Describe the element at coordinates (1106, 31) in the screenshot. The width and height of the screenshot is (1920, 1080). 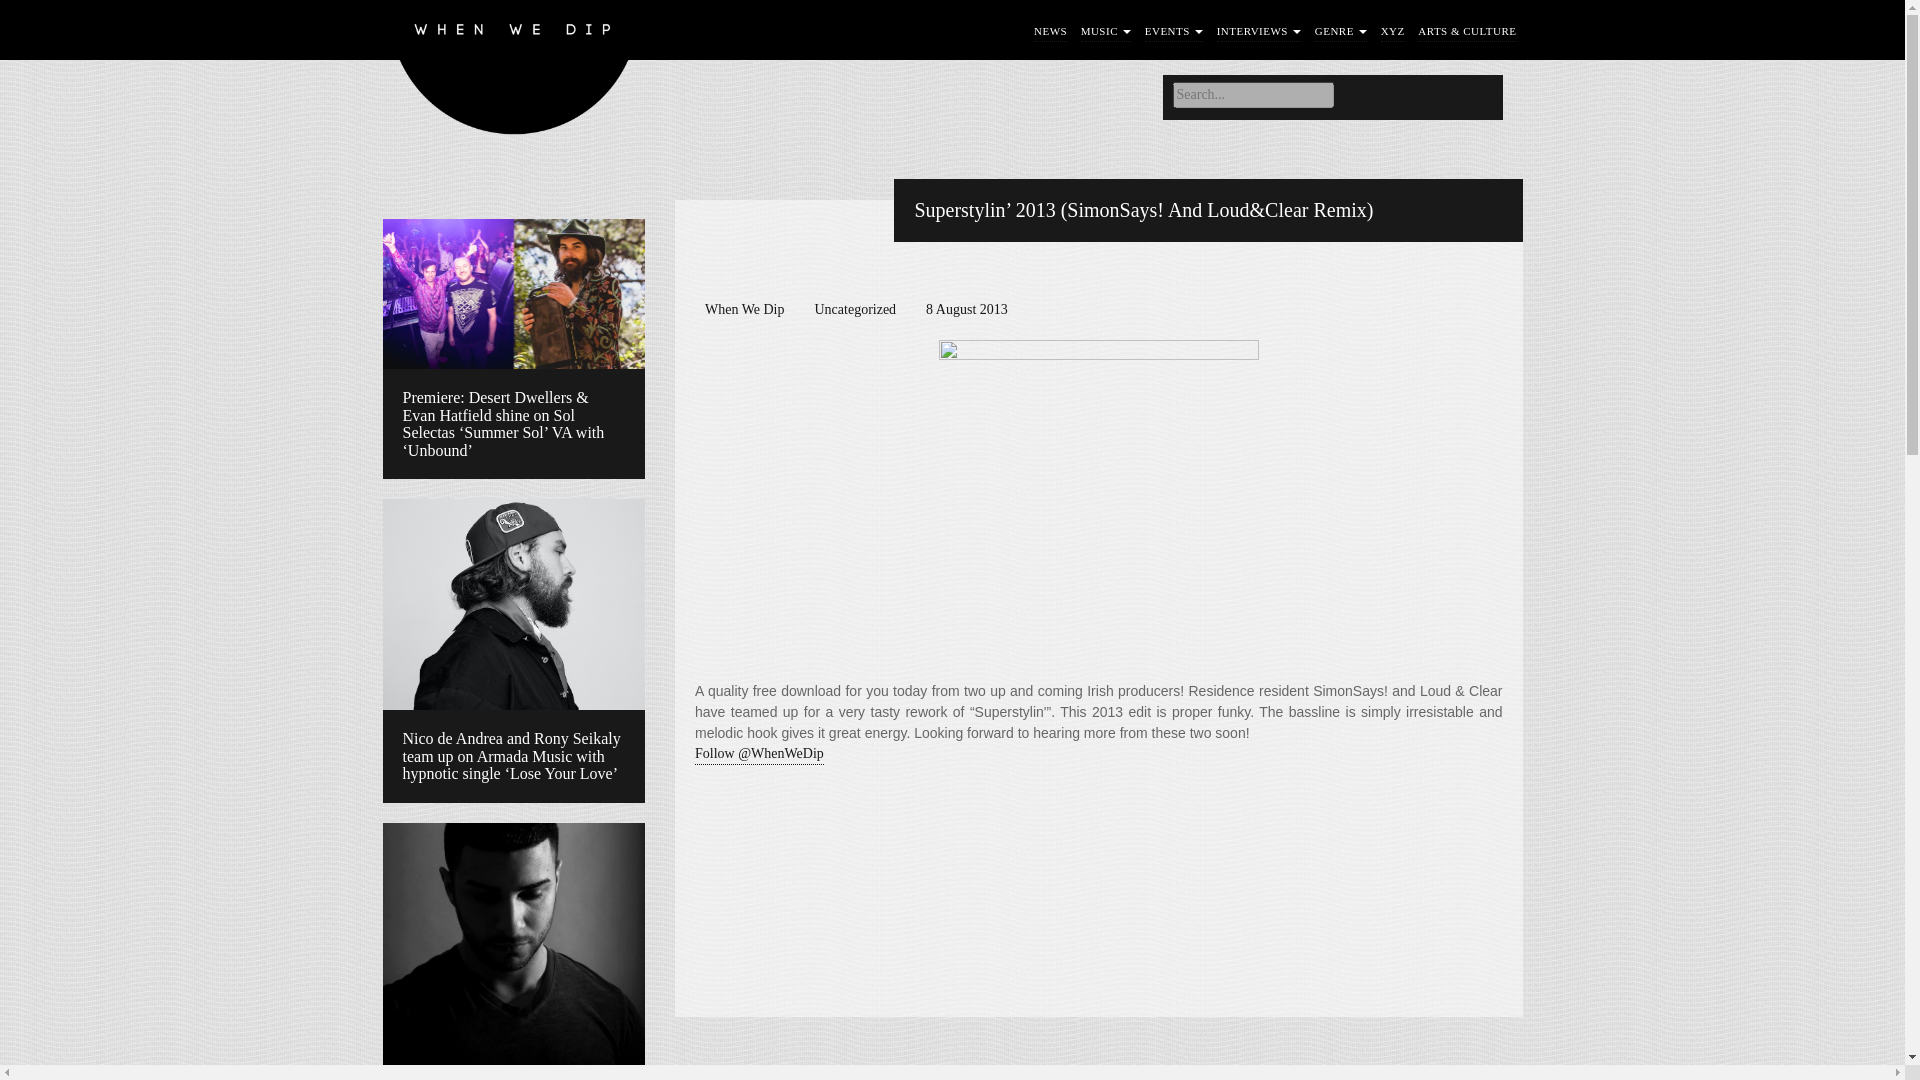
I see `MUSIC` at that location.